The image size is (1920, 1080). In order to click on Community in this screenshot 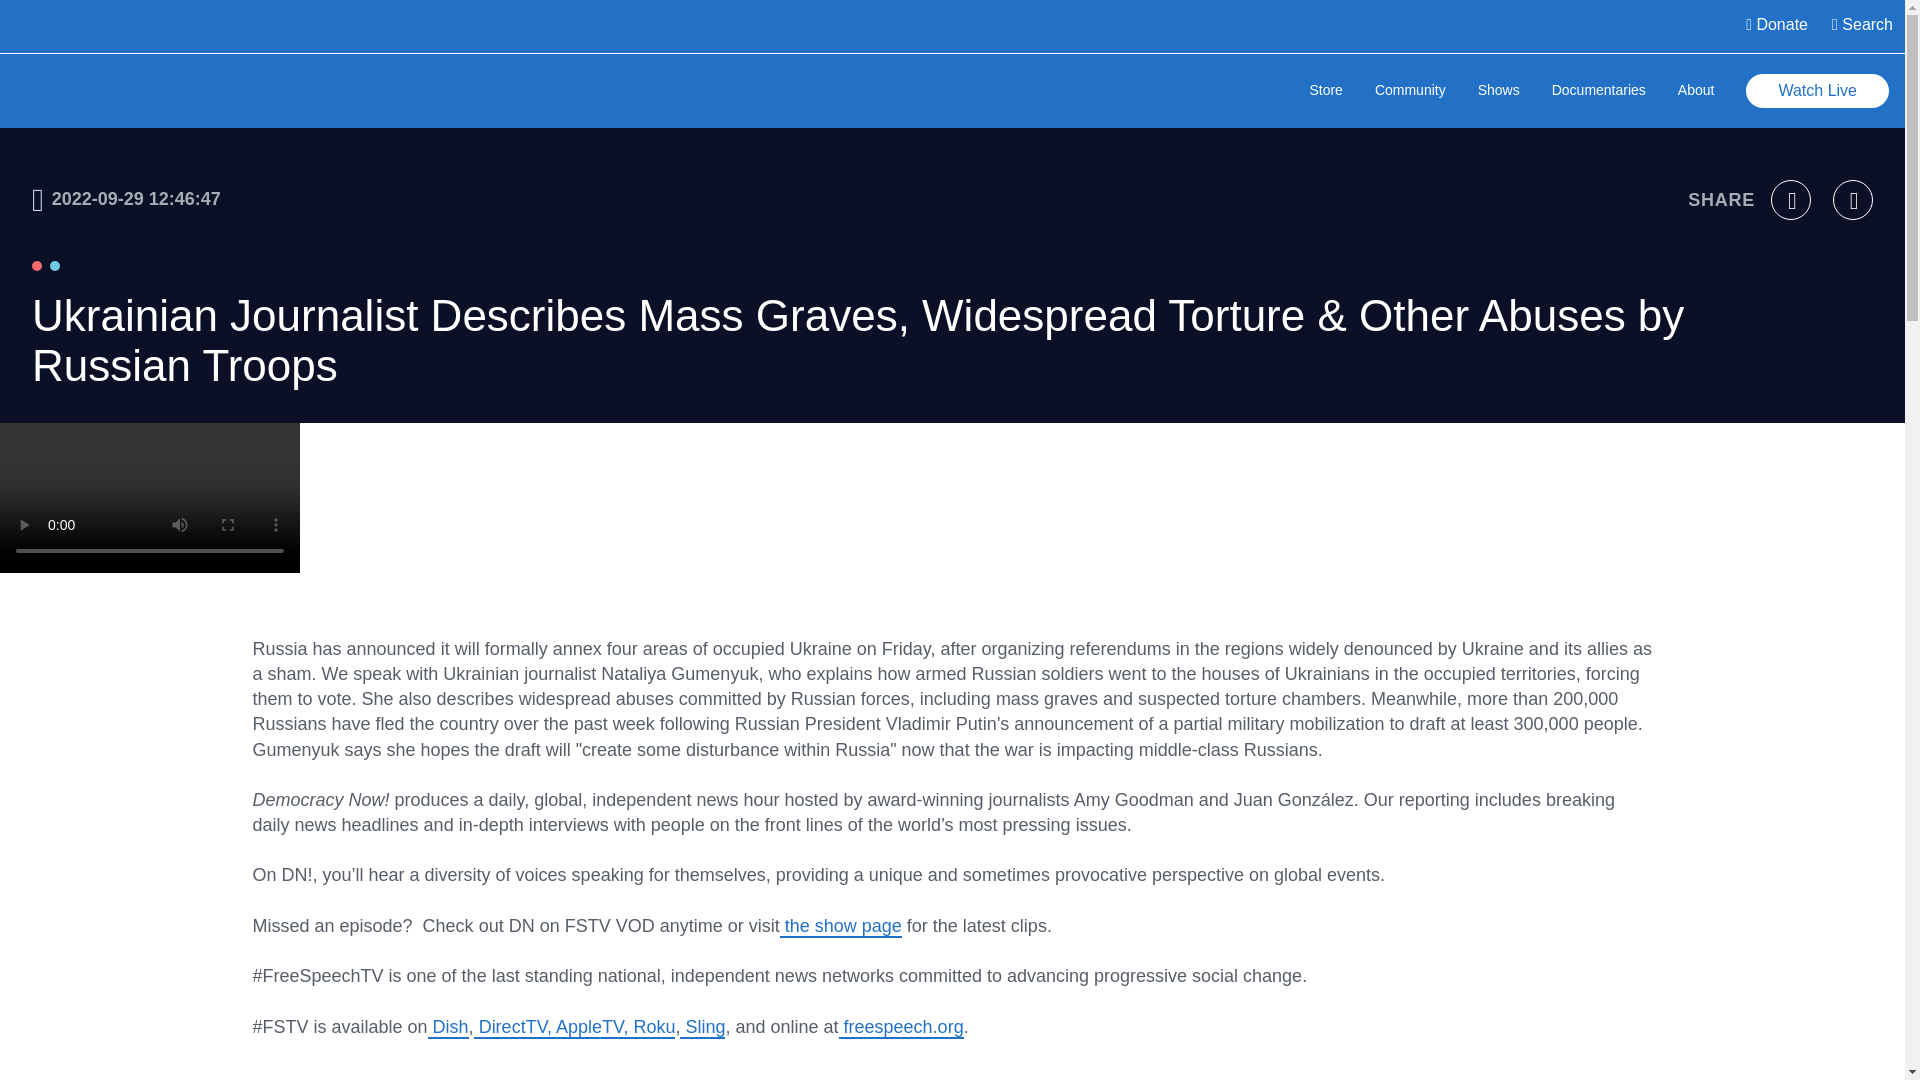, I will do `click(1410, 92)`.